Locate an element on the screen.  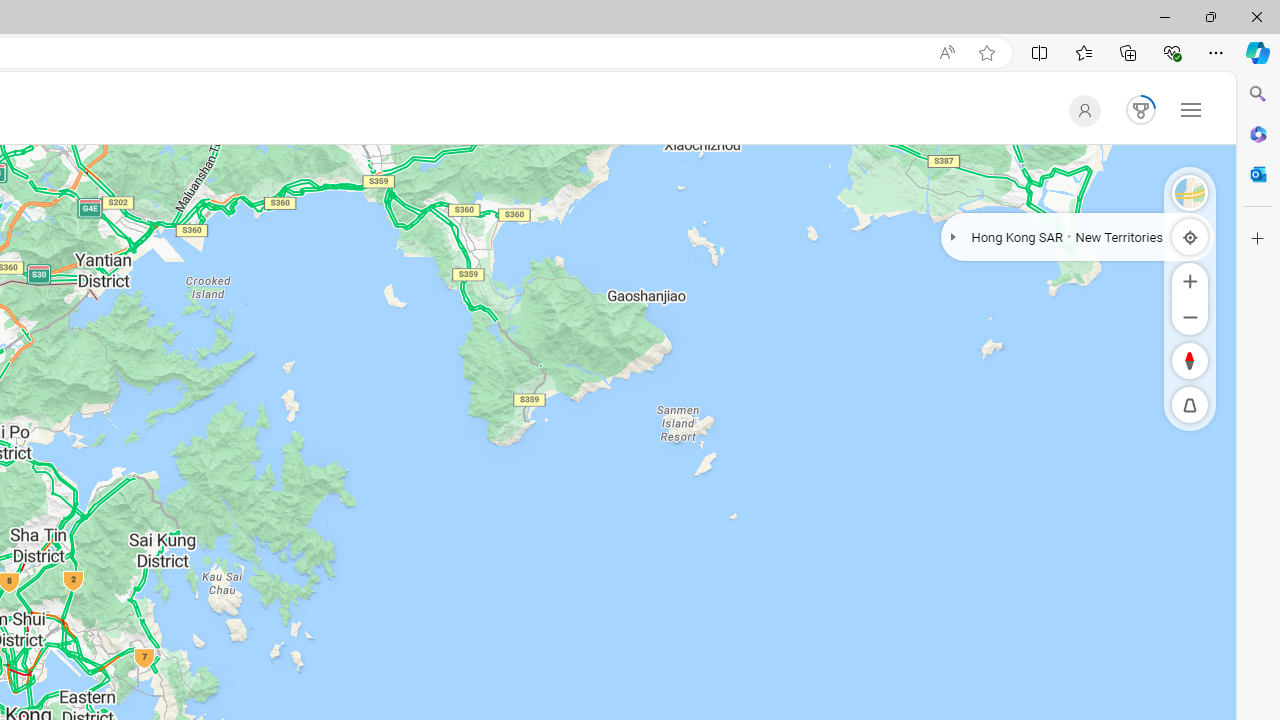
Road is located at coordinates (1190, 192).